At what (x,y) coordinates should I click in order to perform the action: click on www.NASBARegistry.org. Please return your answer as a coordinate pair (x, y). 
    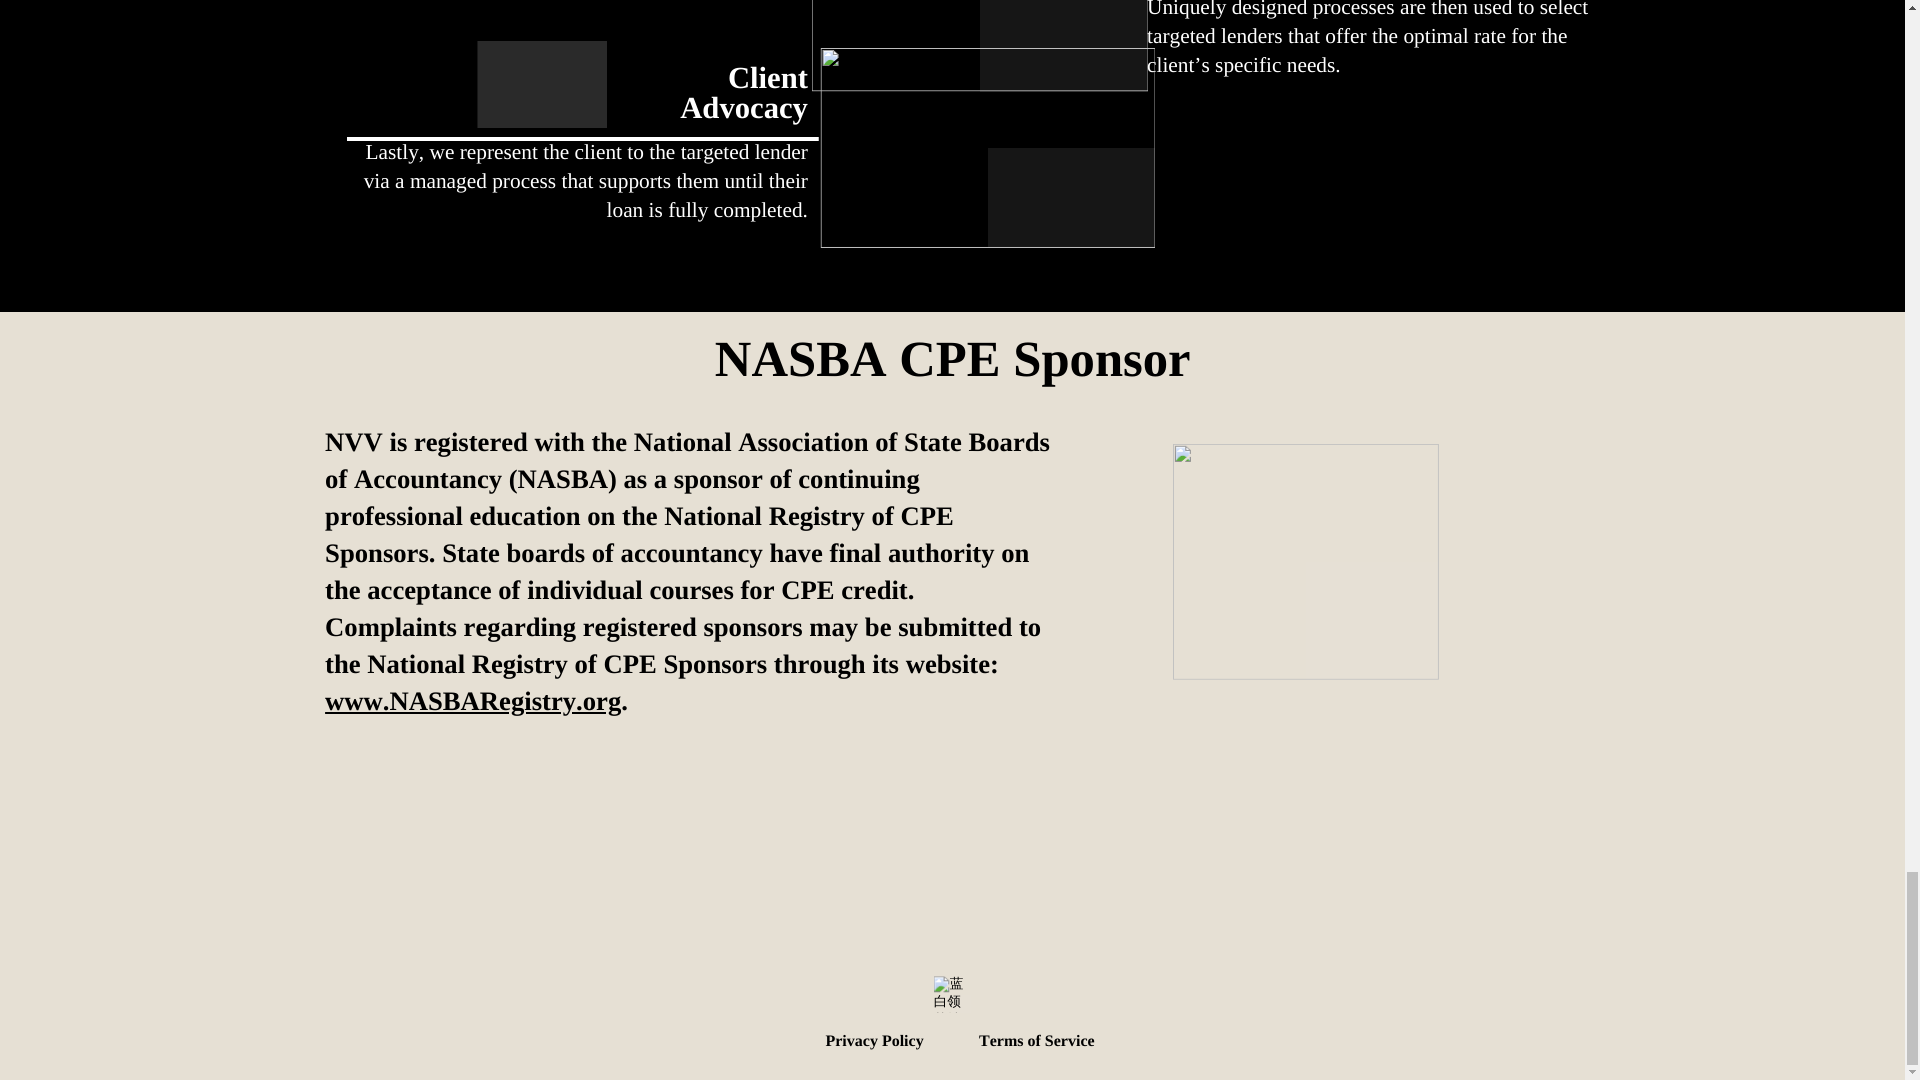
    Looking at the image, I should click on (472, 700).